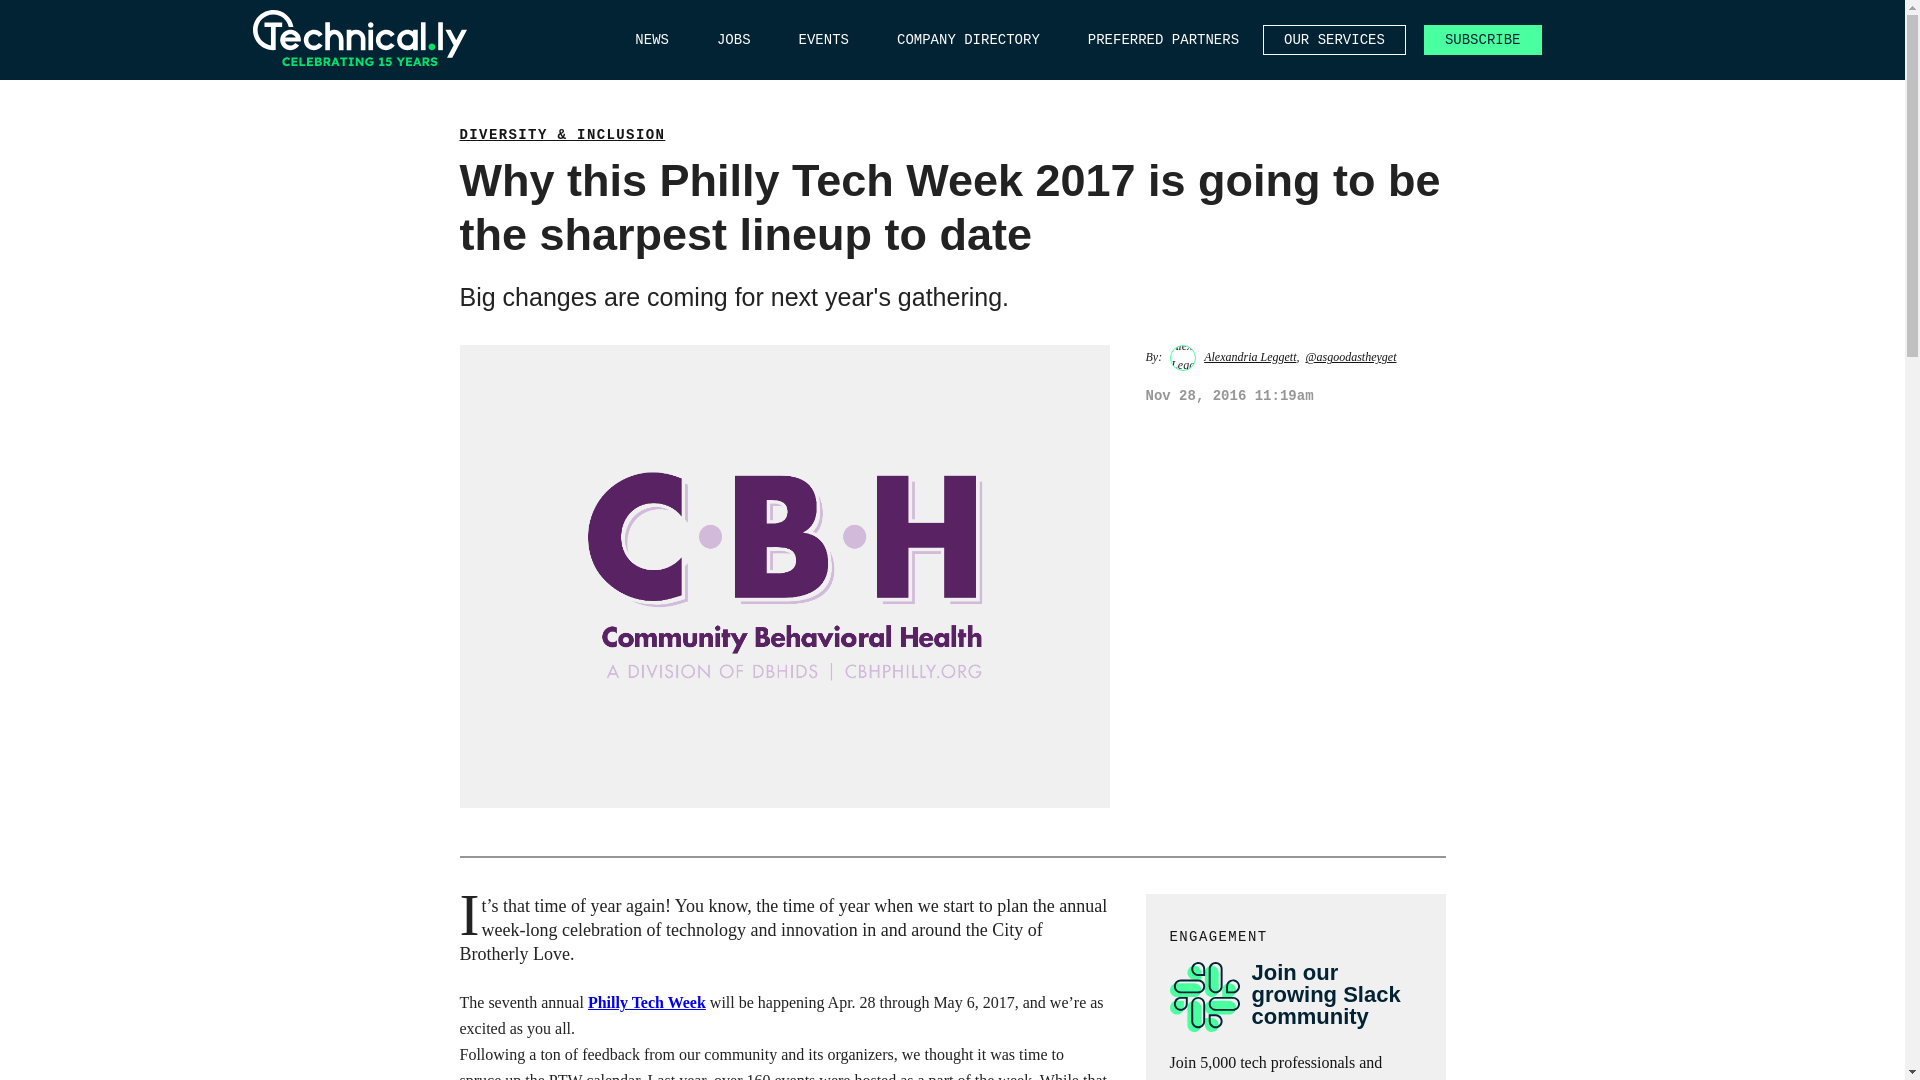  Describe the element at coordinates (1163, 40) in the screenshot. I see `Preferred Partners` at that location.